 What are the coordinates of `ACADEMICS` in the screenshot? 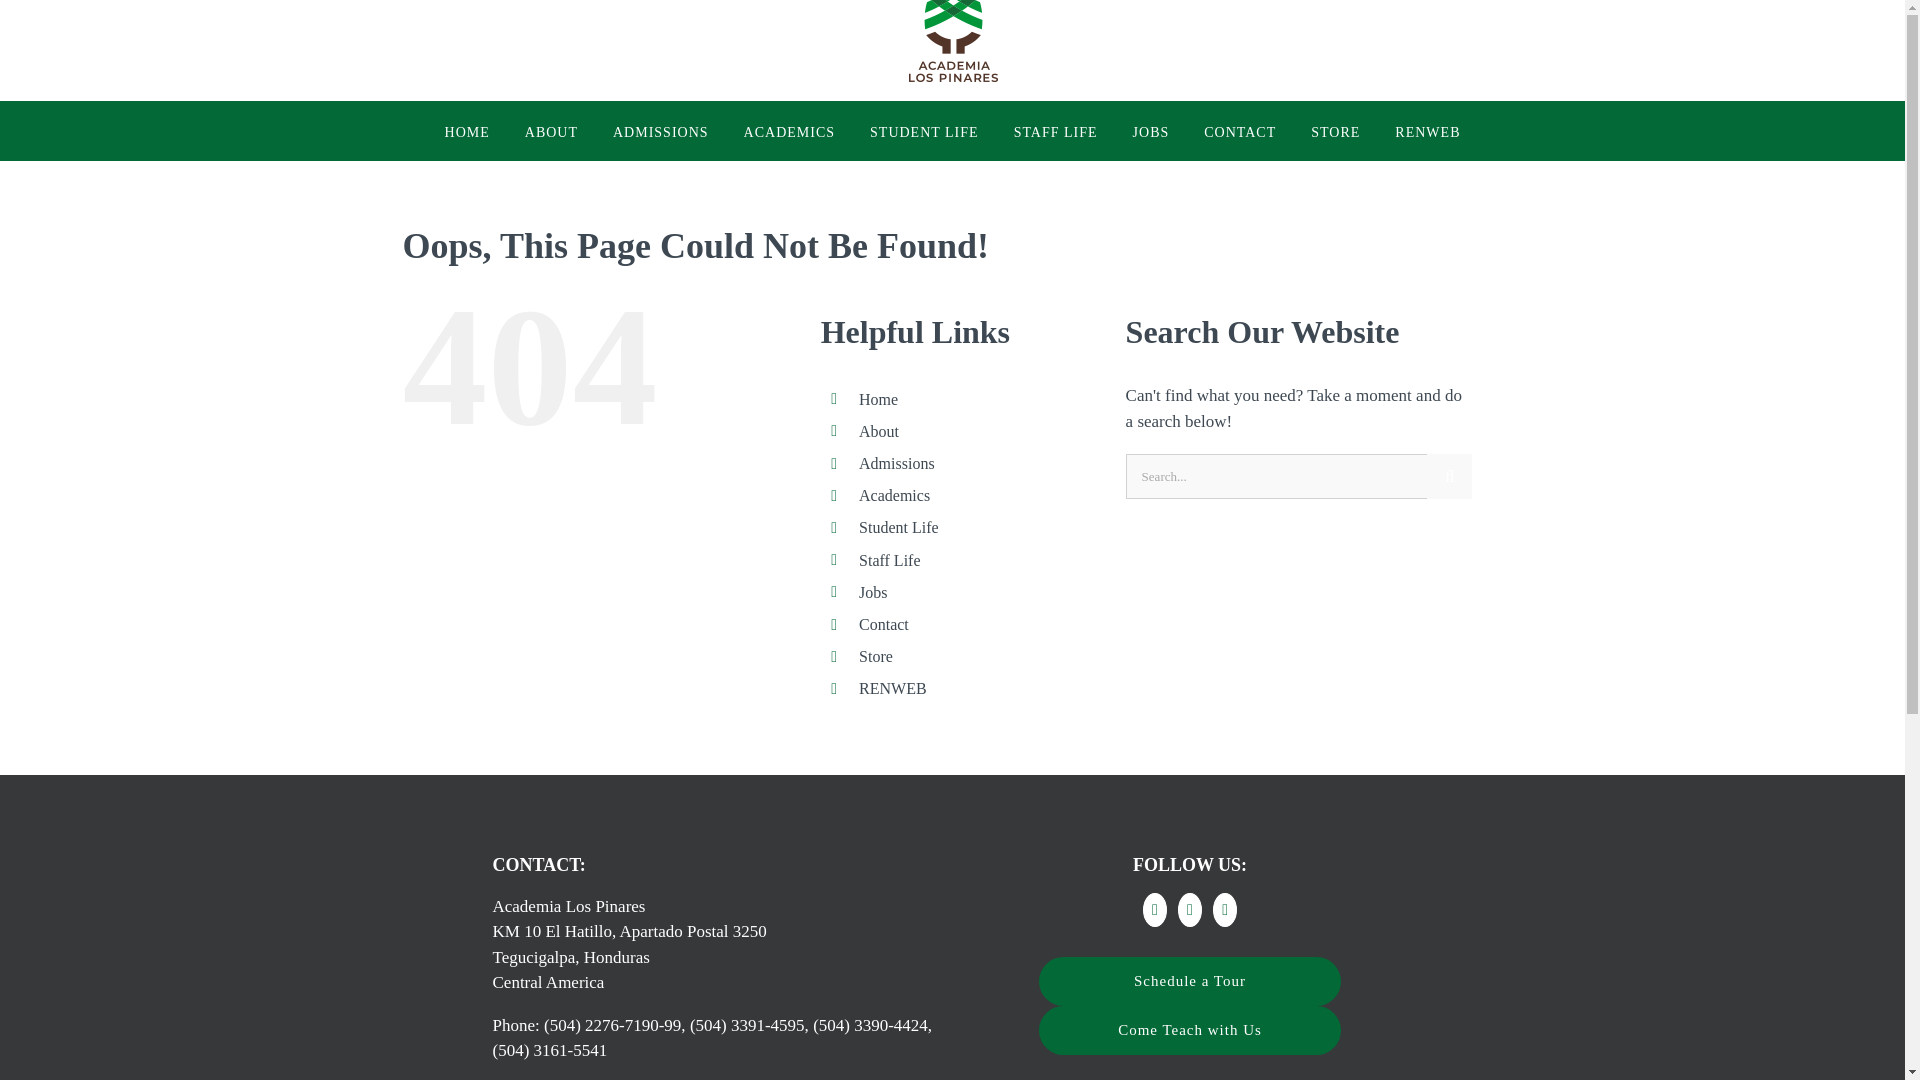 It's located at (790, 130).